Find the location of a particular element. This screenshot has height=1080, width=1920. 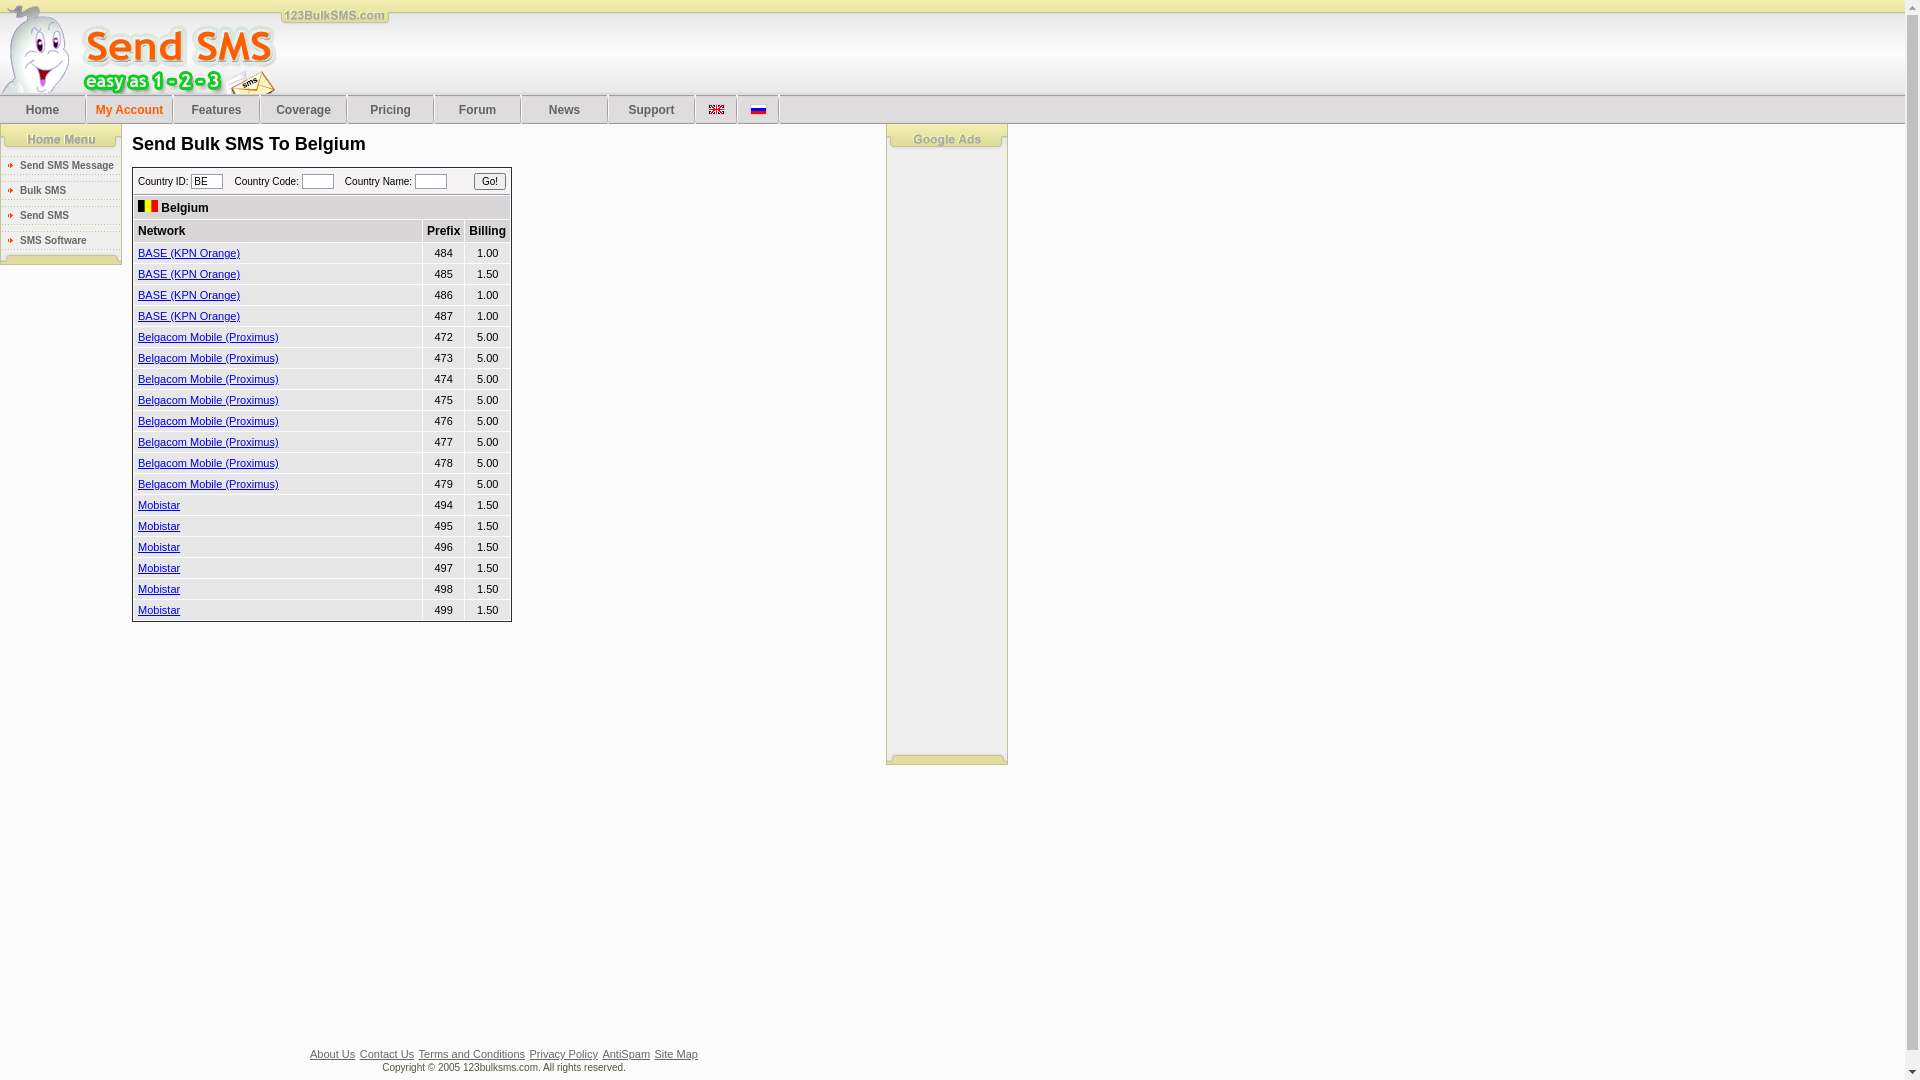

Forum is located at coordinates (478, 109).